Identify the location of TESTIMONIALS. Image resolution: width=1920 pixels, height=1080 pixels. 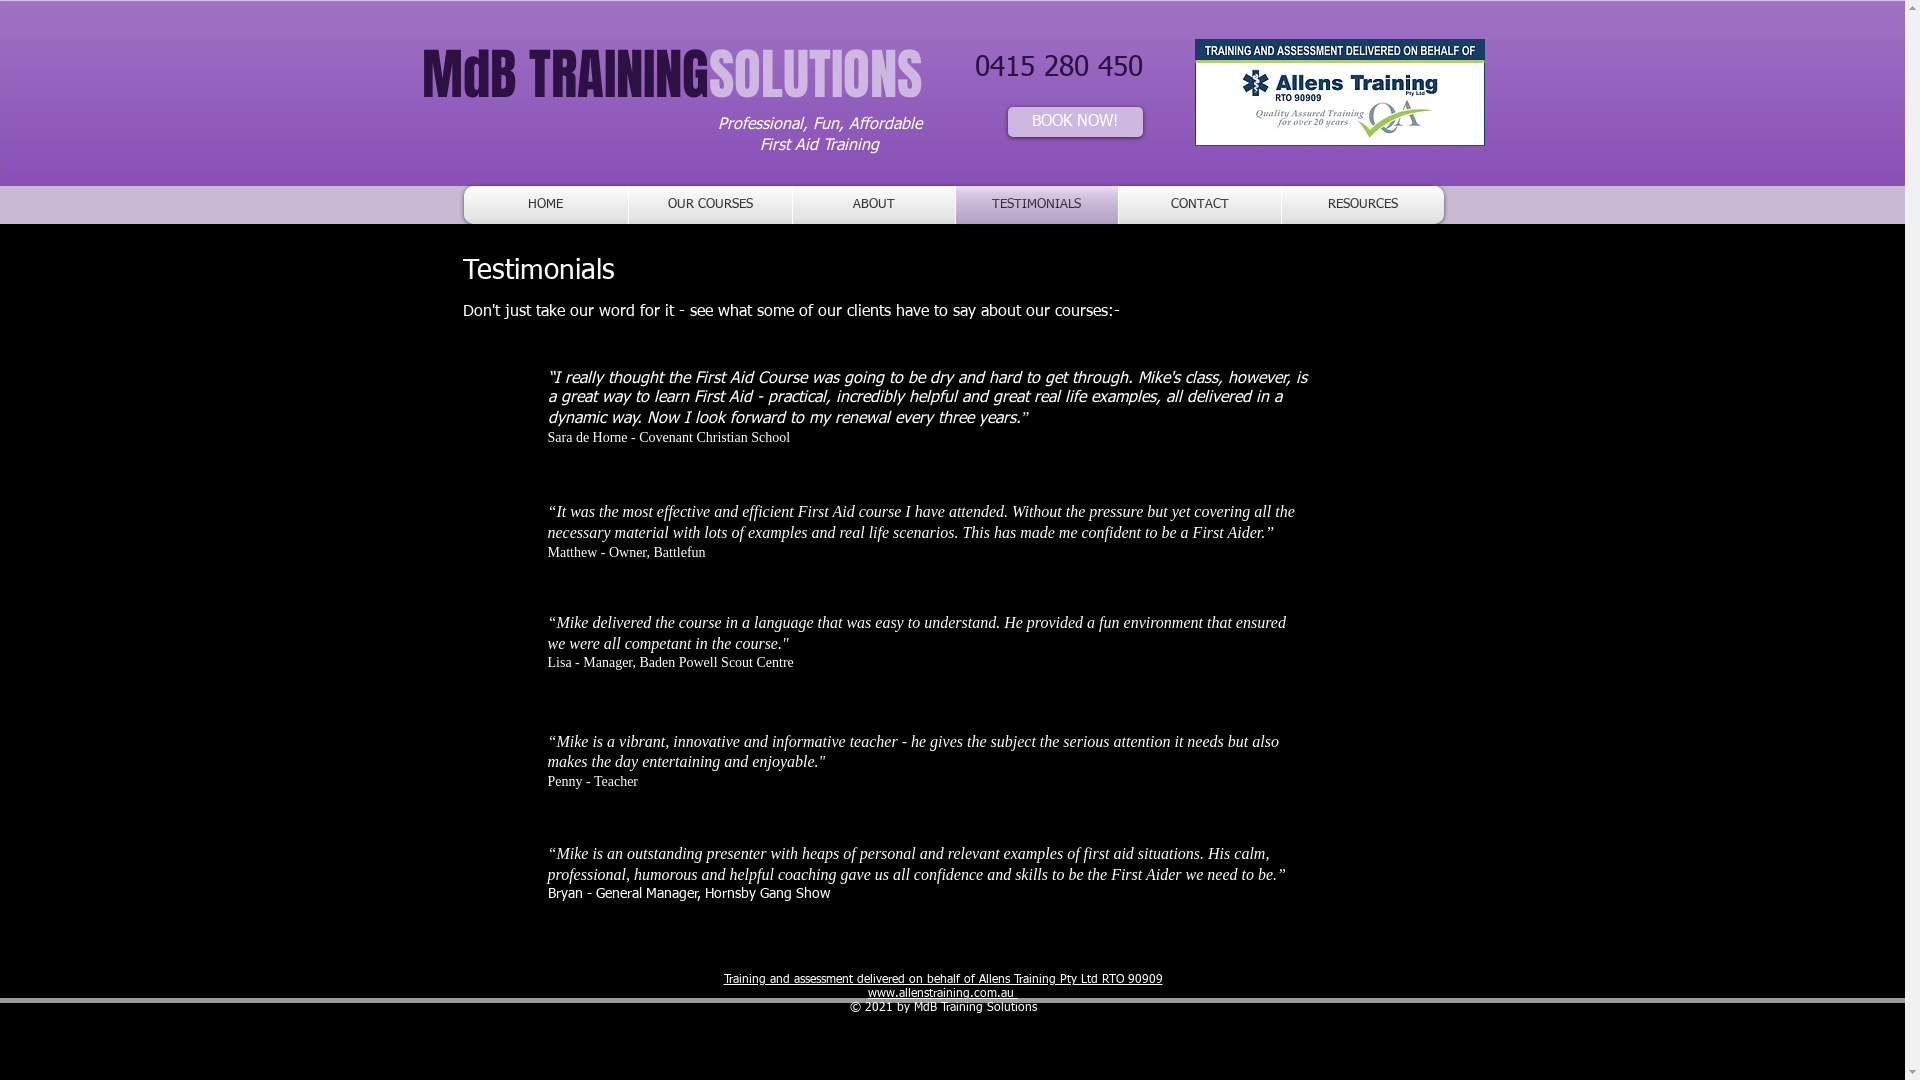
(1037, 205).